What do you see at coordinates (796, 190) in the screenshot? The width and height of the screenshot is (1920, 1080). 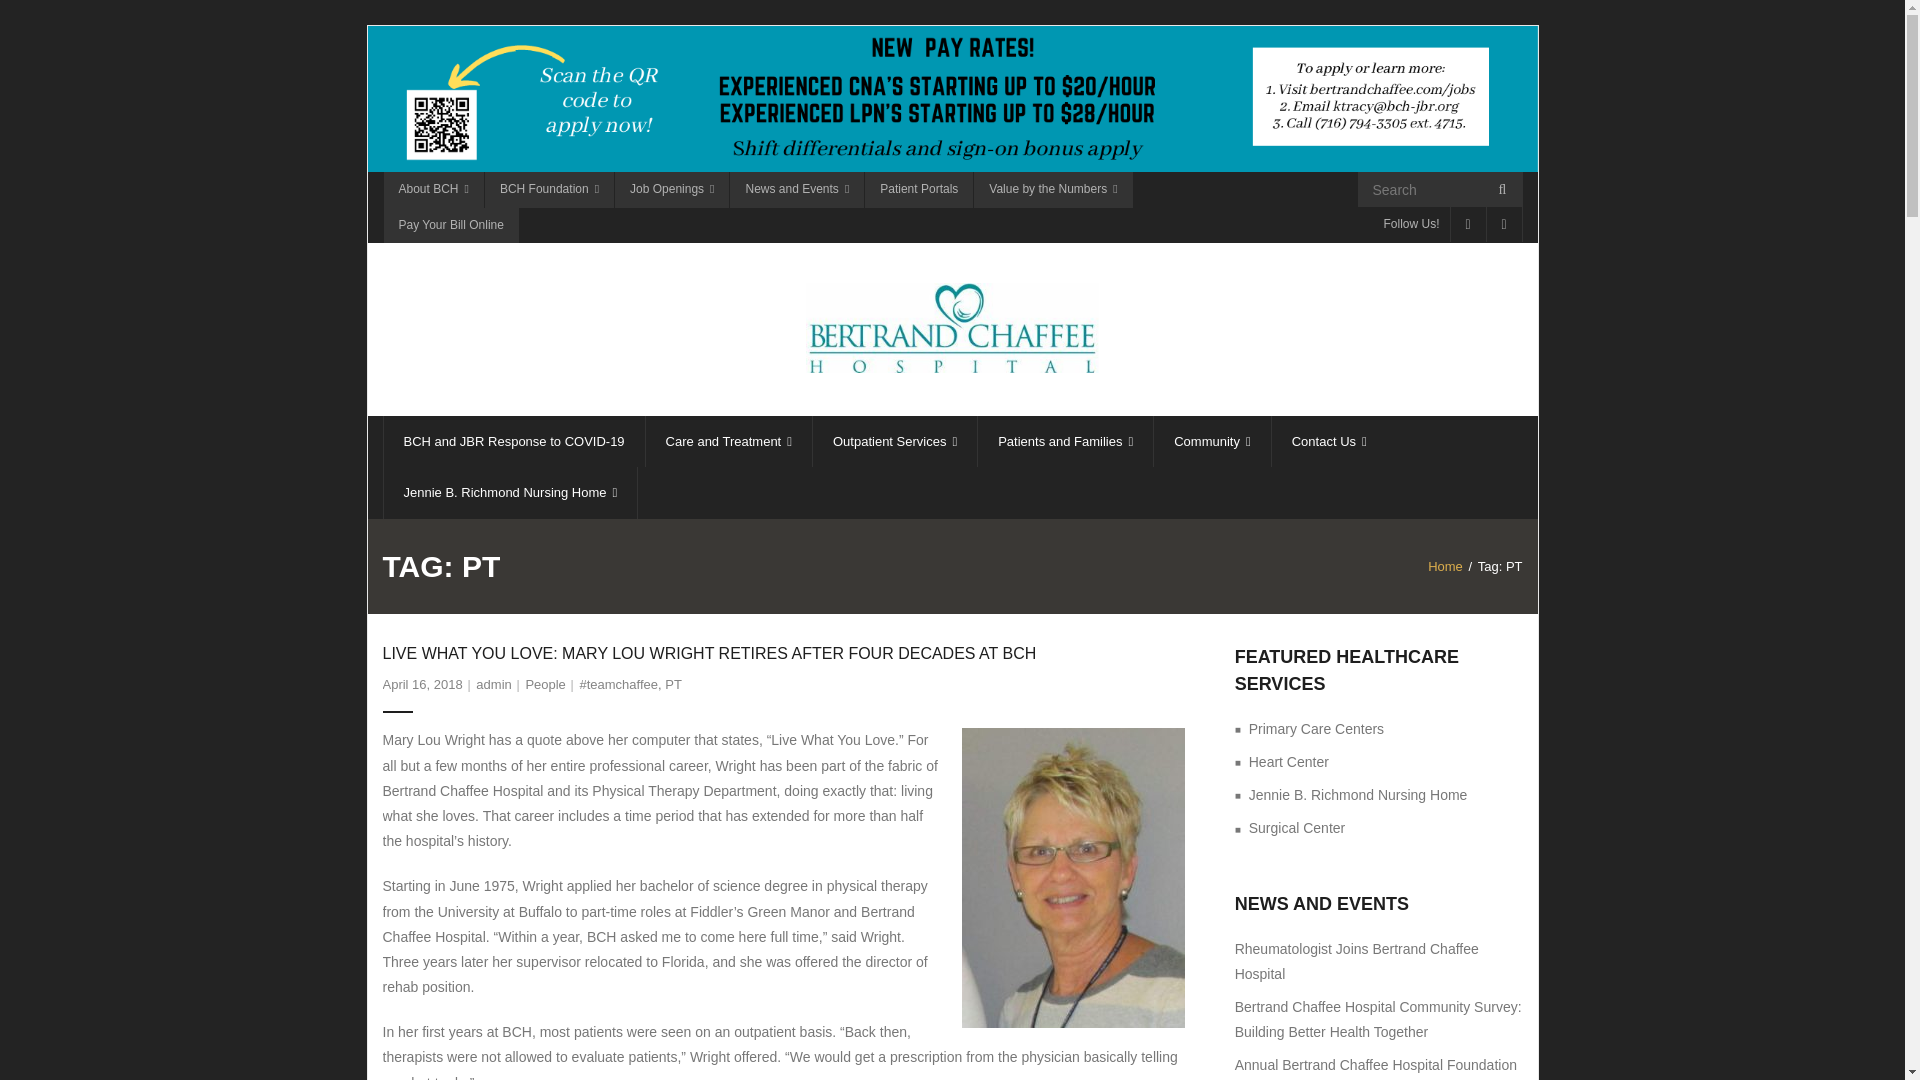 I see `News and Events` at bounding box center [796, 190].